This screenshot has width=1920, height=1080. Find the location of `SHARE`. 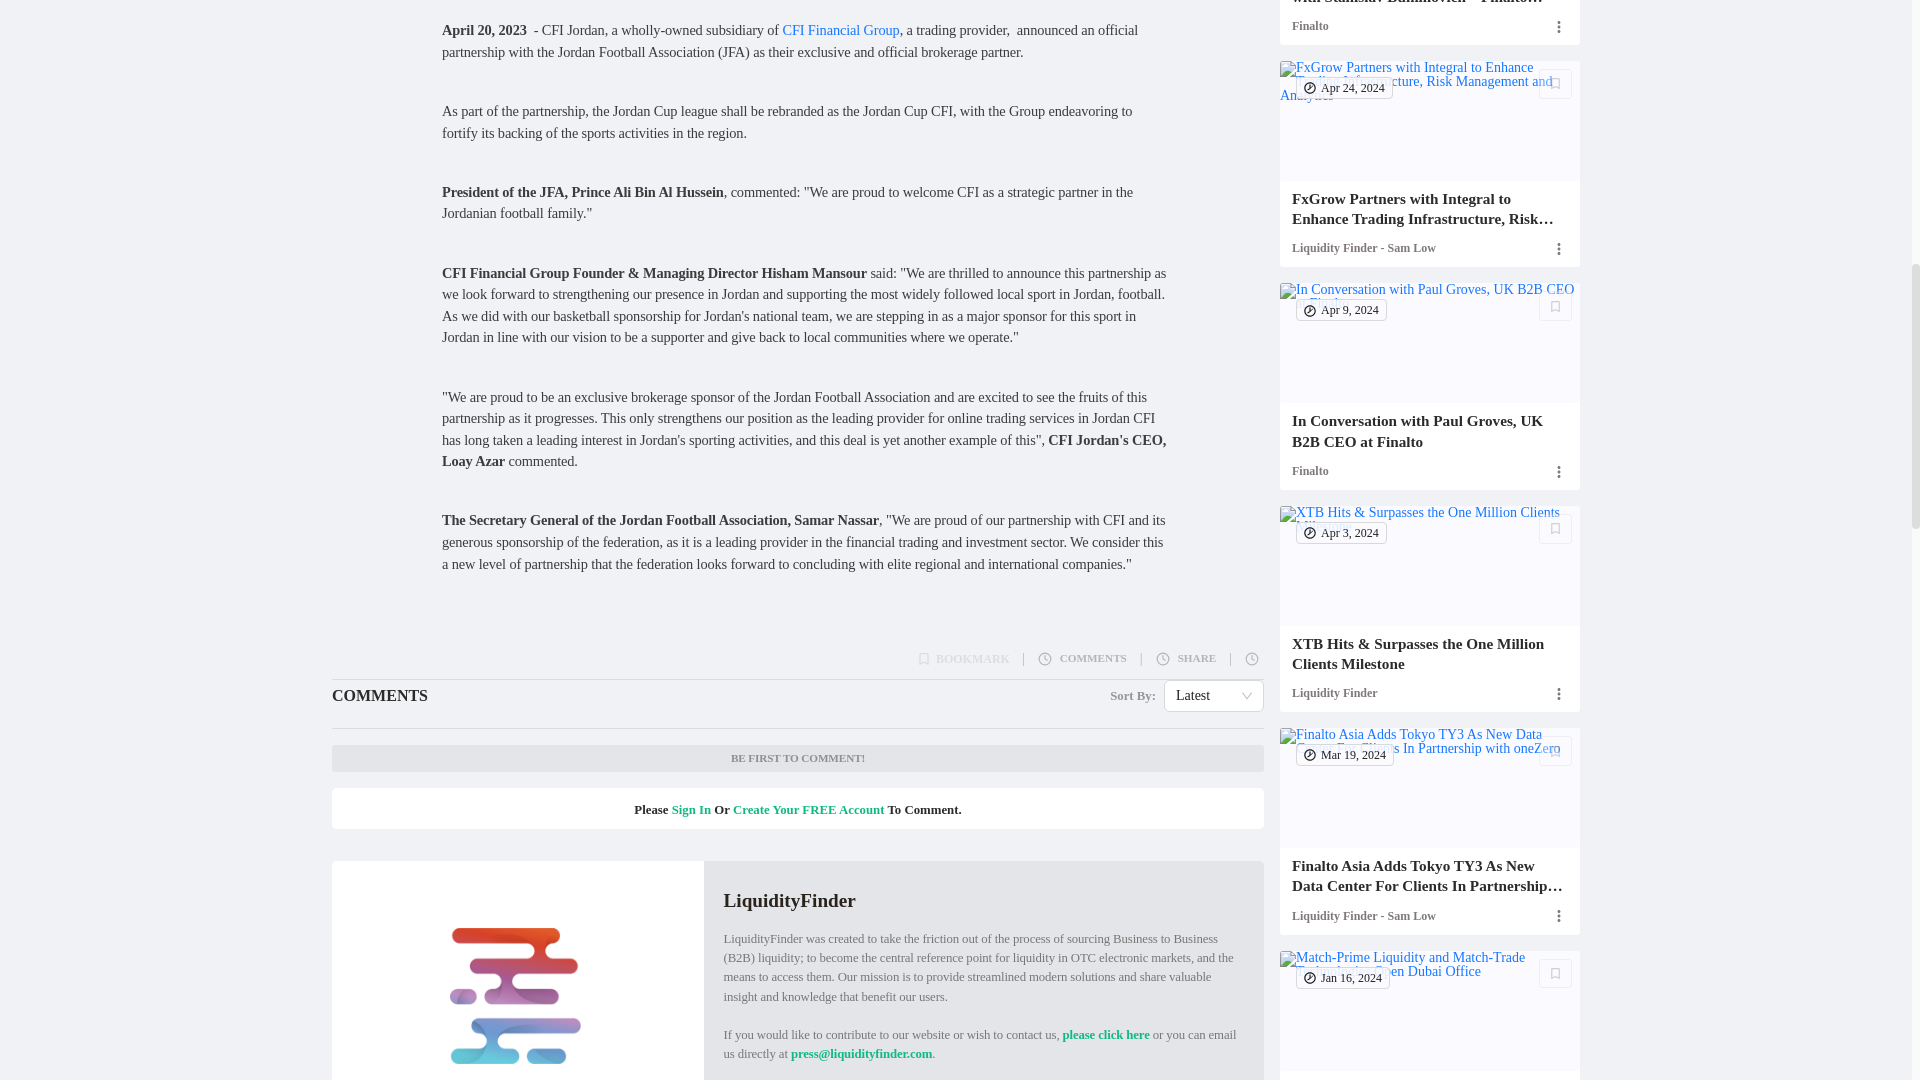

SHARE is located at coordinates (1186, 658).